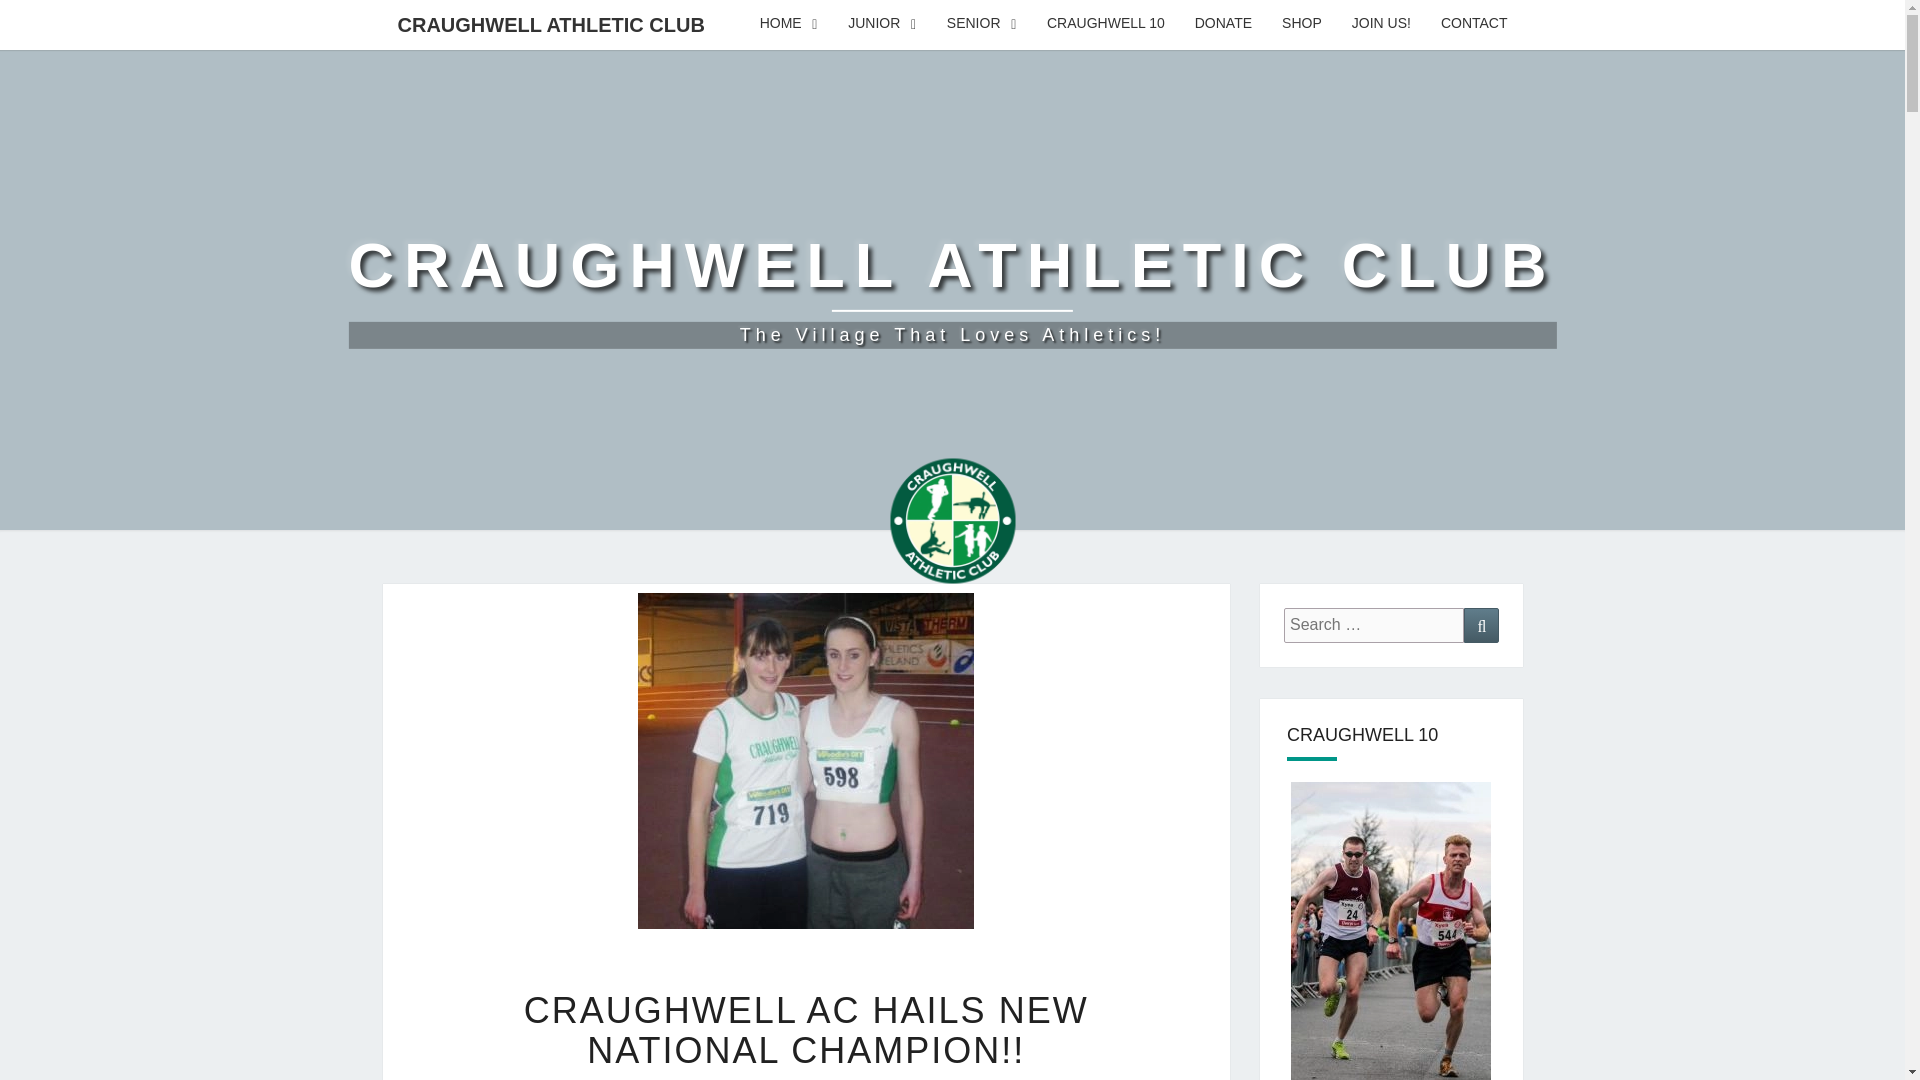 The width and height of the screenshot is (1920, 1080). I want to click on SHOP, so click(1302, 24).